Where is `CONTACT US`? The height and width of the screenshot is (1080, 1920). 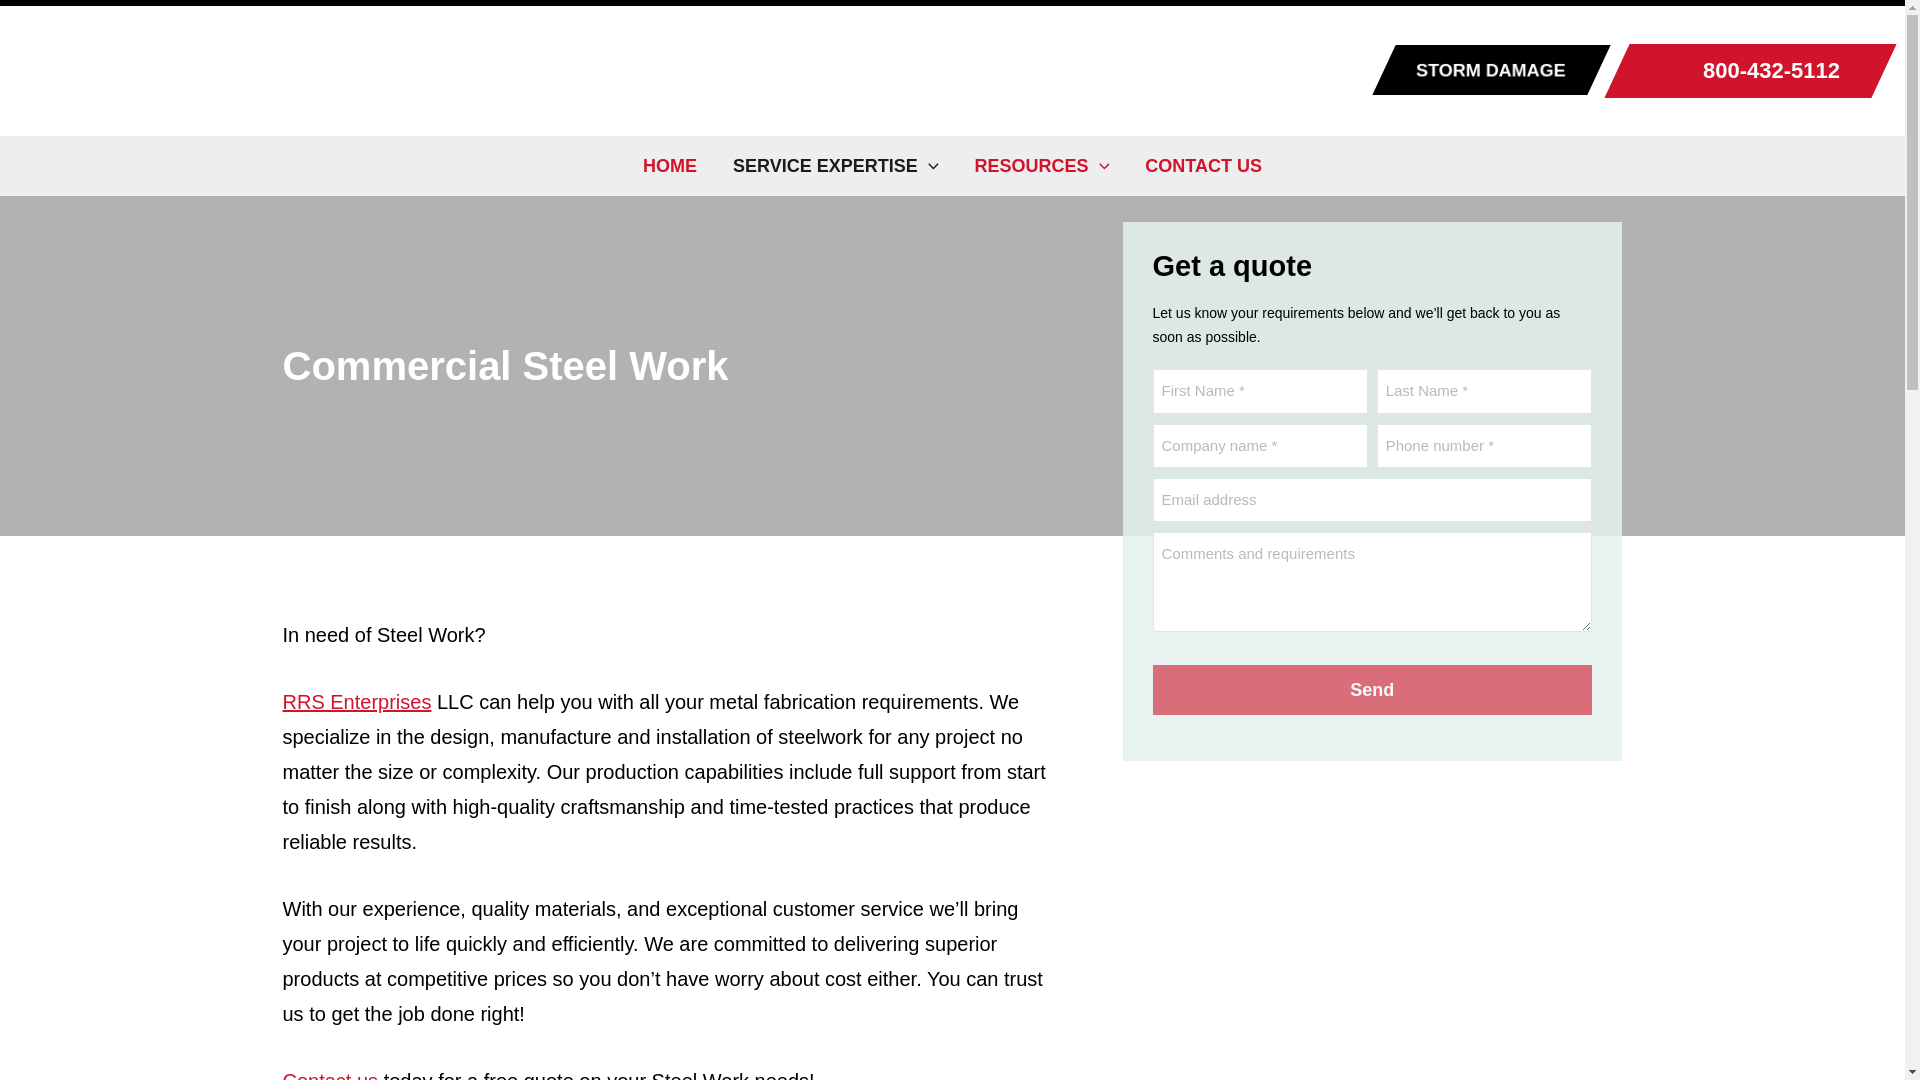
CONTACT US is located at coordinates (1204, 166).